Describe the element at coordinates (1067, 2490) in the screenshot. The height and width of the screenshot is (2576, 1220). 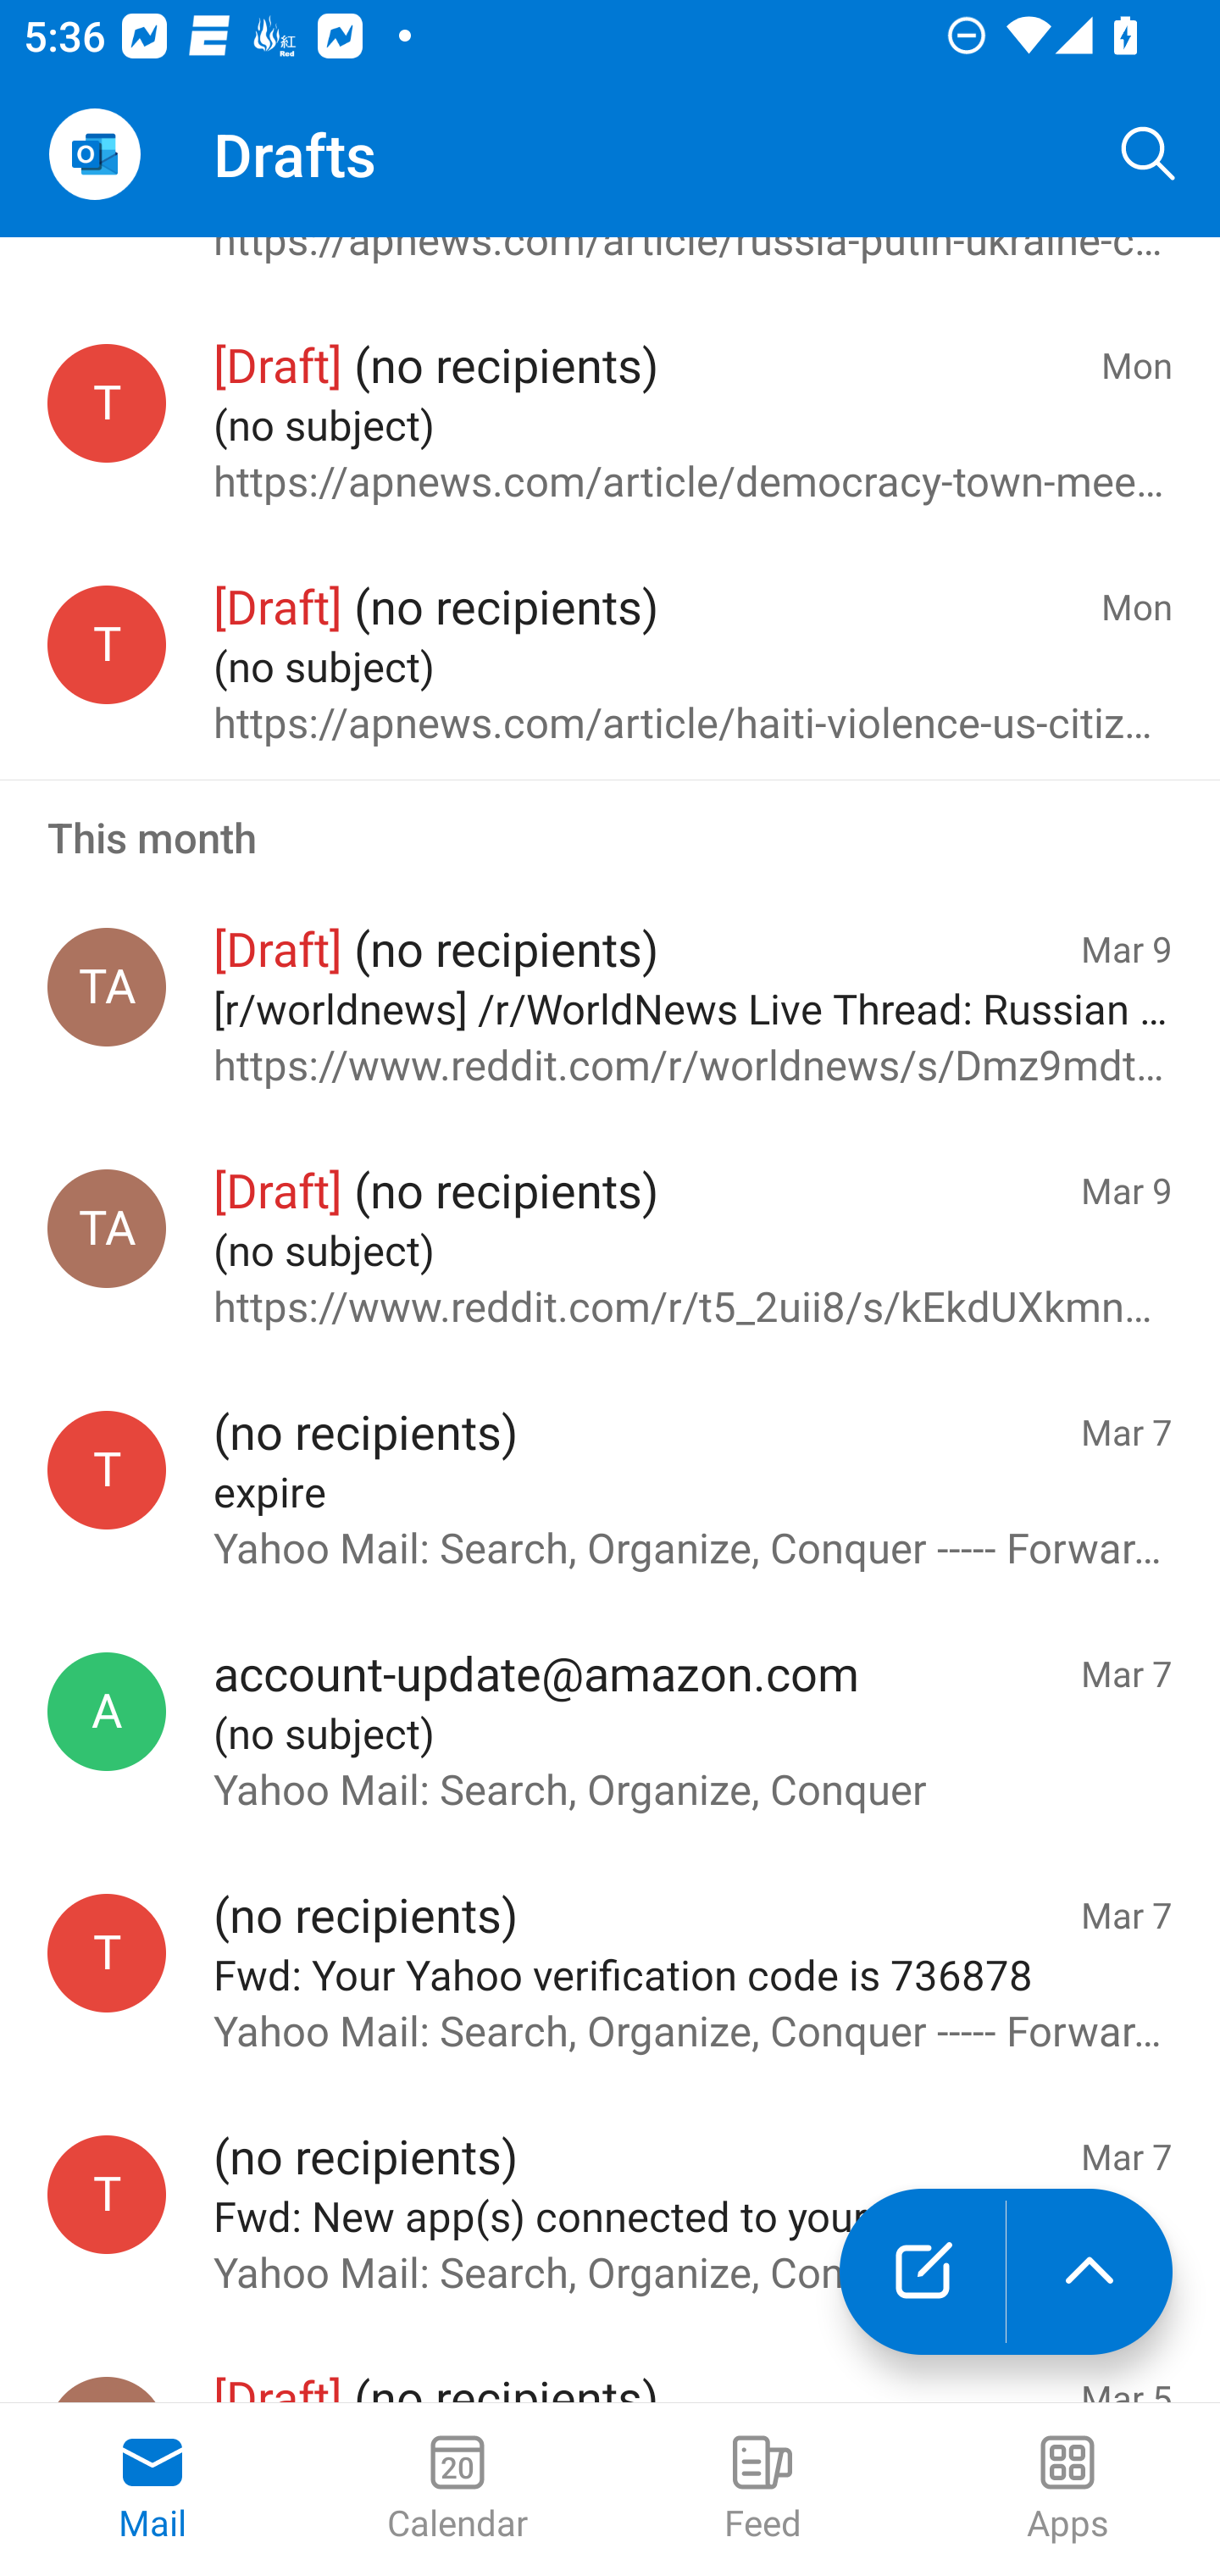
I see `Apps` at that location.